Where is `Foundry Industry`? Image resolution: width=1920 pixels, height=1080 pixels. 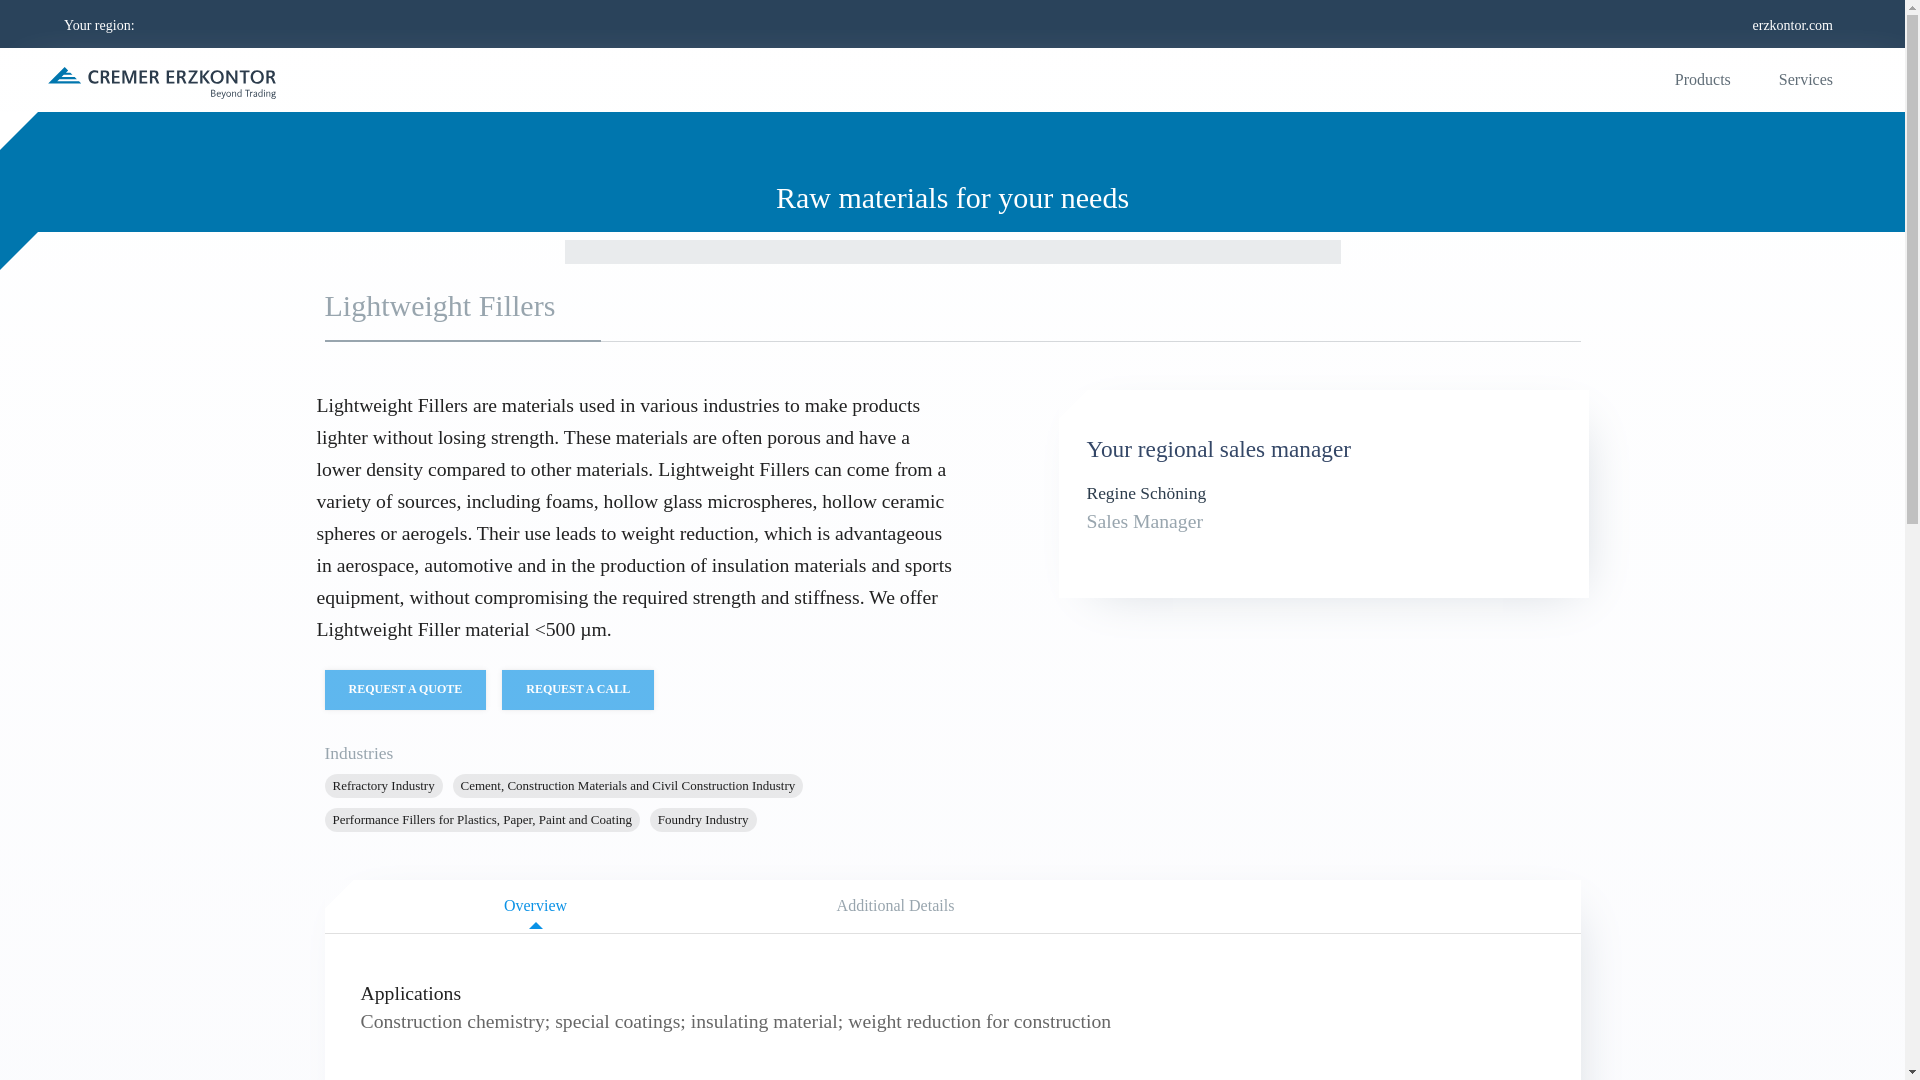
Foundry Industry is located at coordinates (703, 819).